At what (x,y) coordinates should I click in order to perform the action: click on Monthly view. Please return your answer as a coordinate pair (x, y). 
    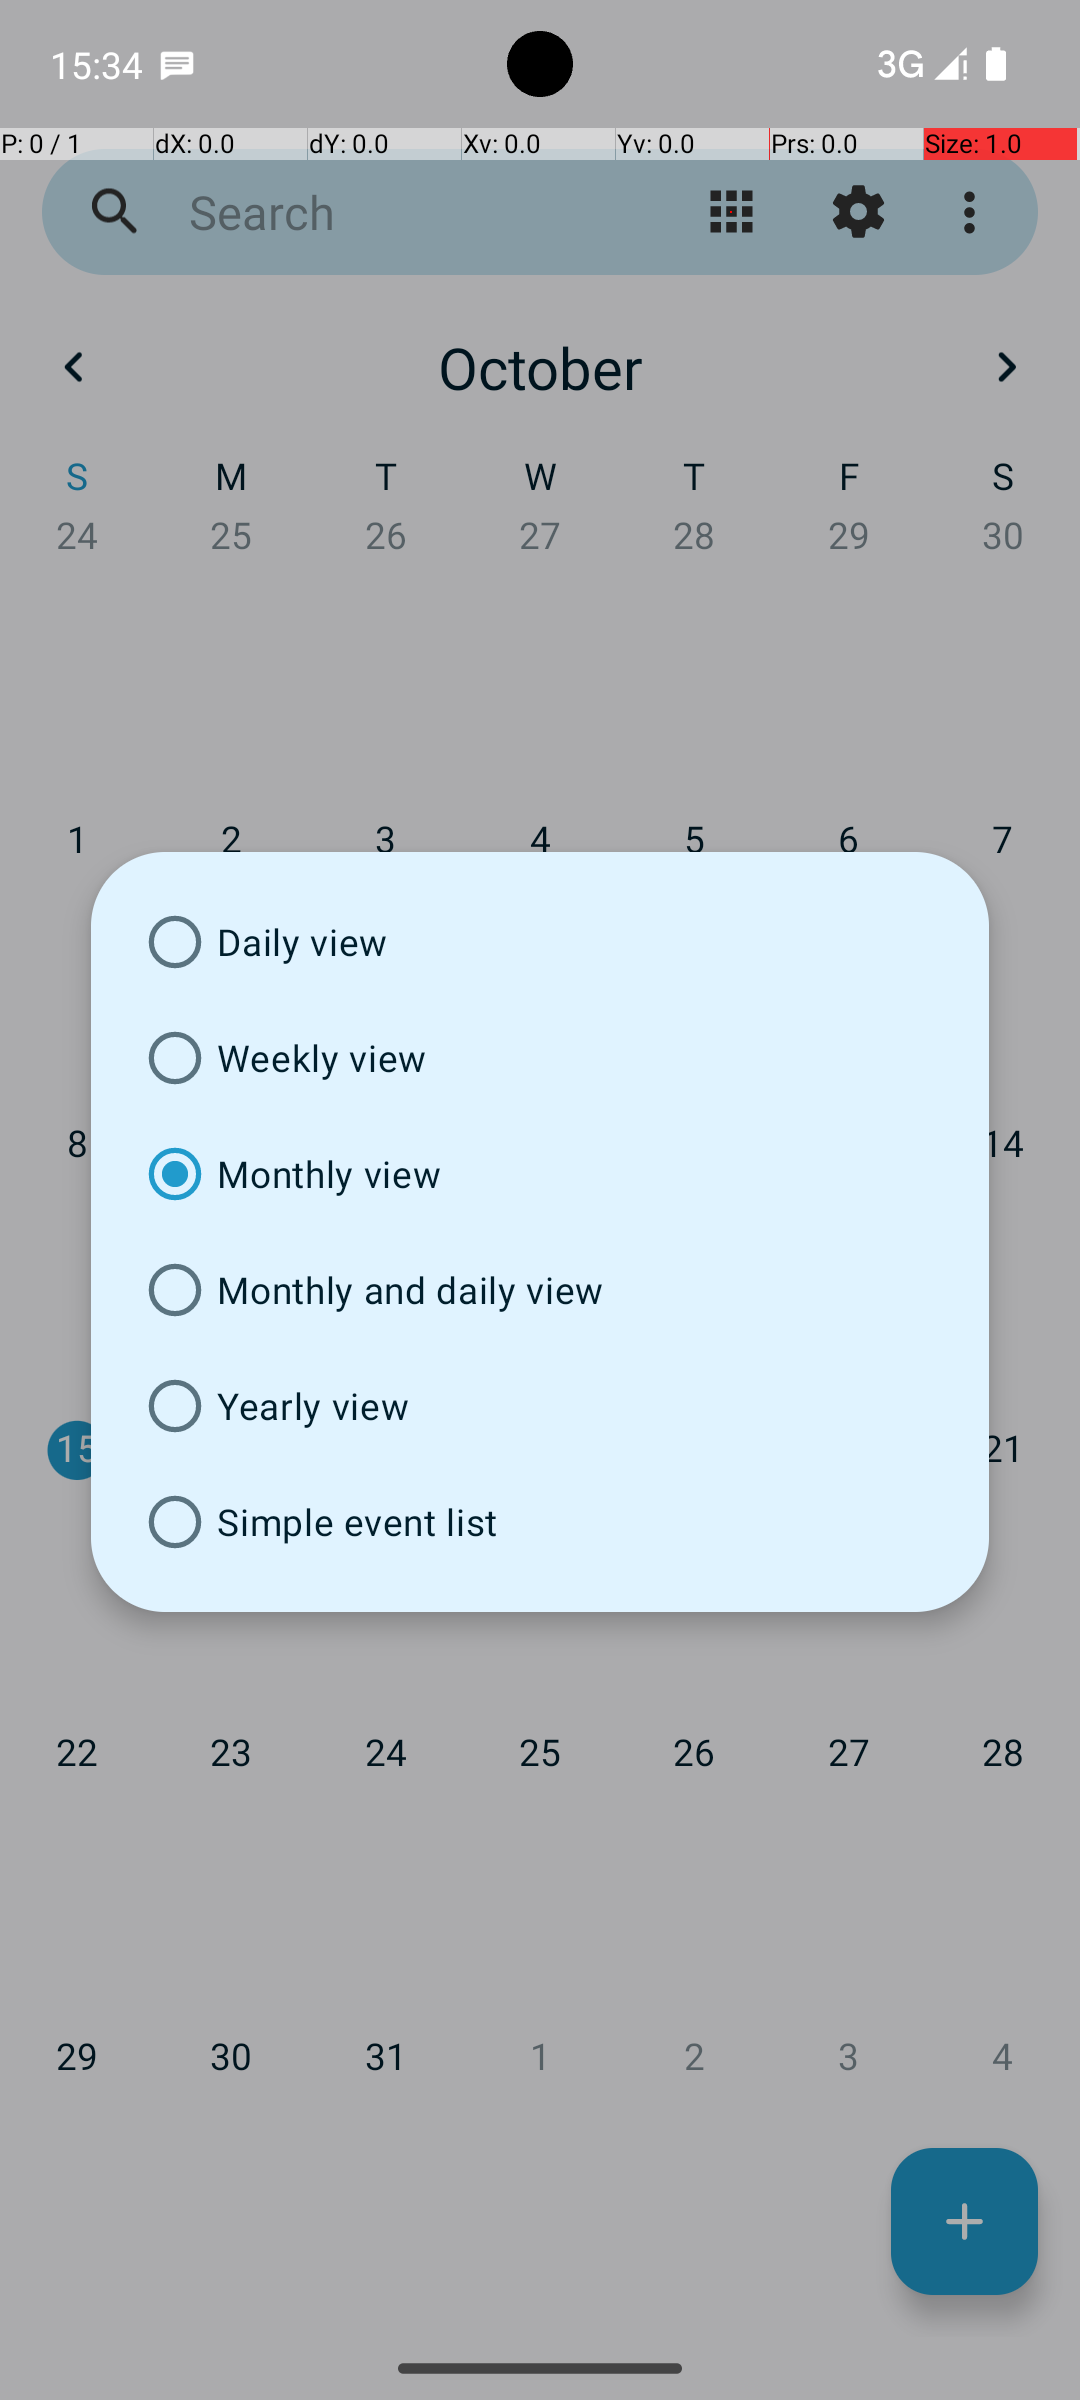
    Looking at the image, I should click on (540, 1174).